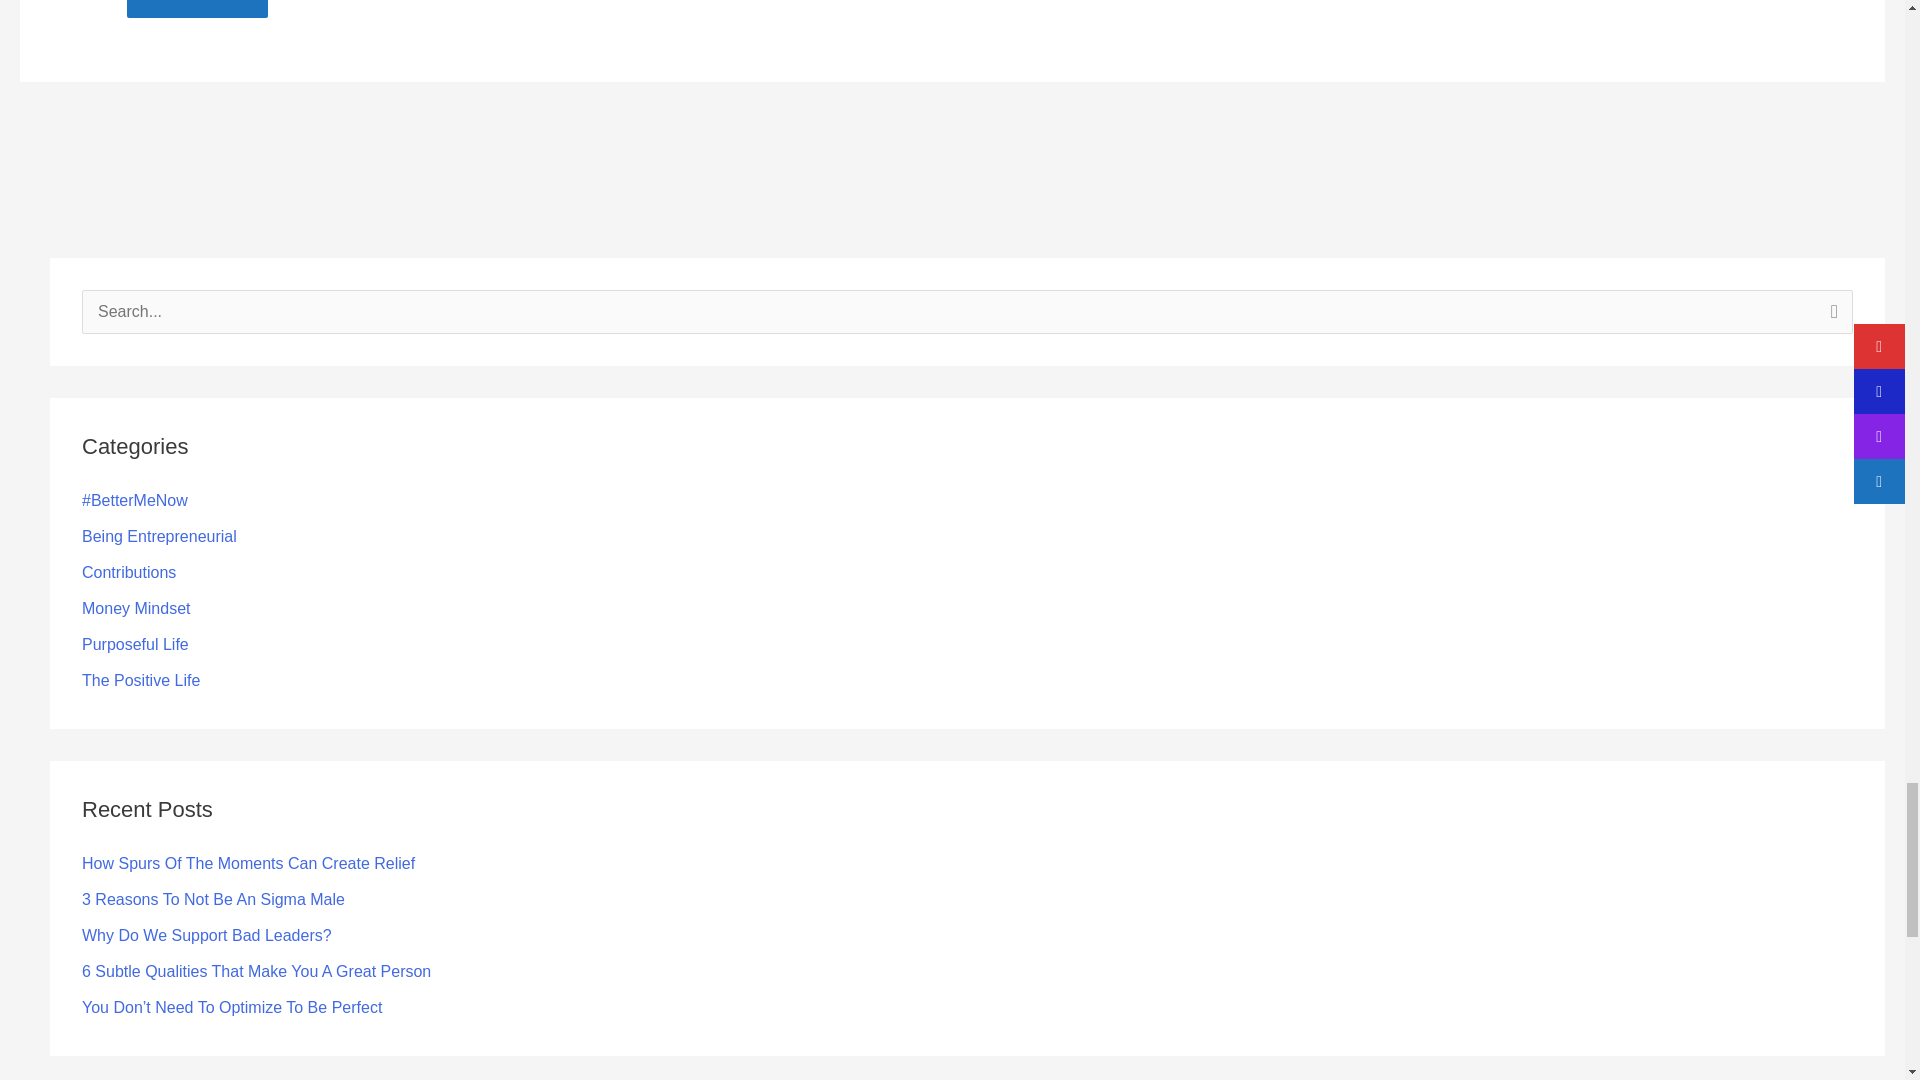  Describe the element at coordinates (248, 863) in the screenshot. I see `How Spurs Of The Moments Can Create Relief` at that location.